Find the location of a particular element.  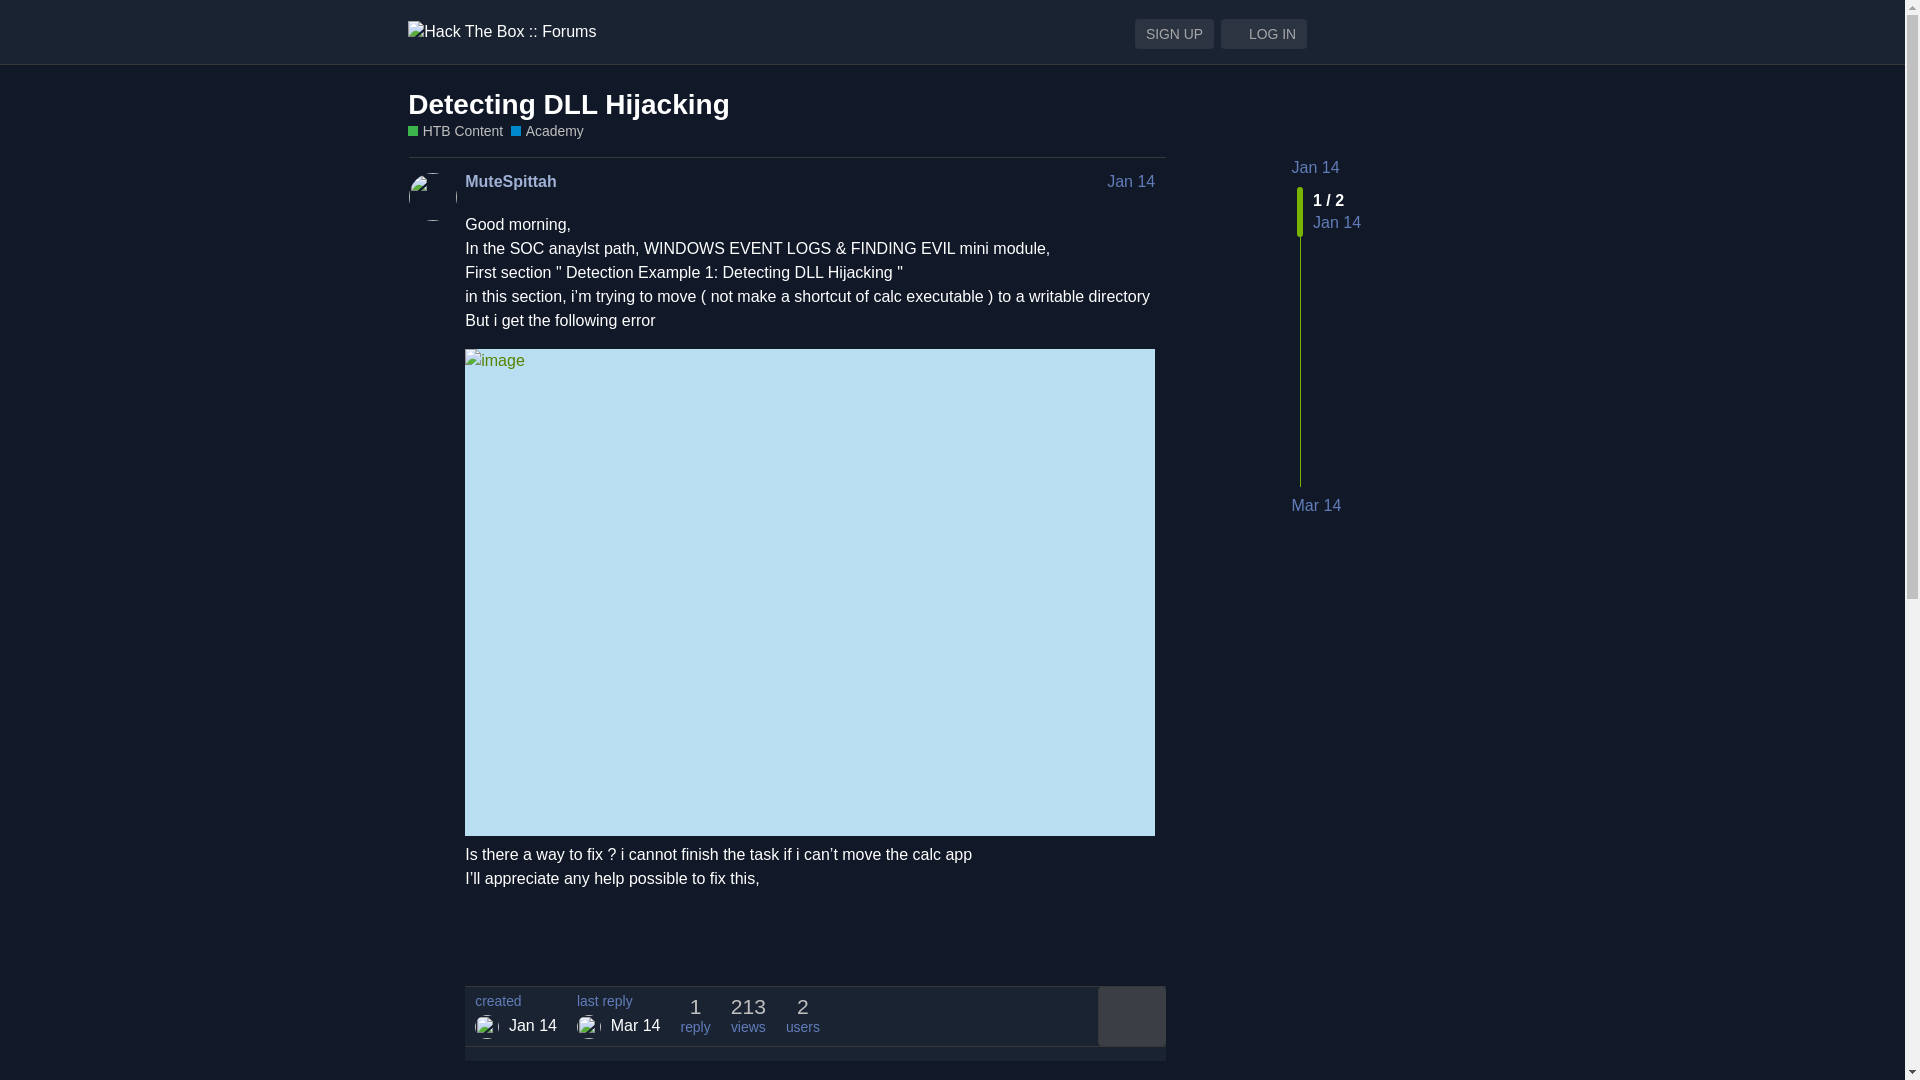

like this post is located at coordinates (1102, 948).